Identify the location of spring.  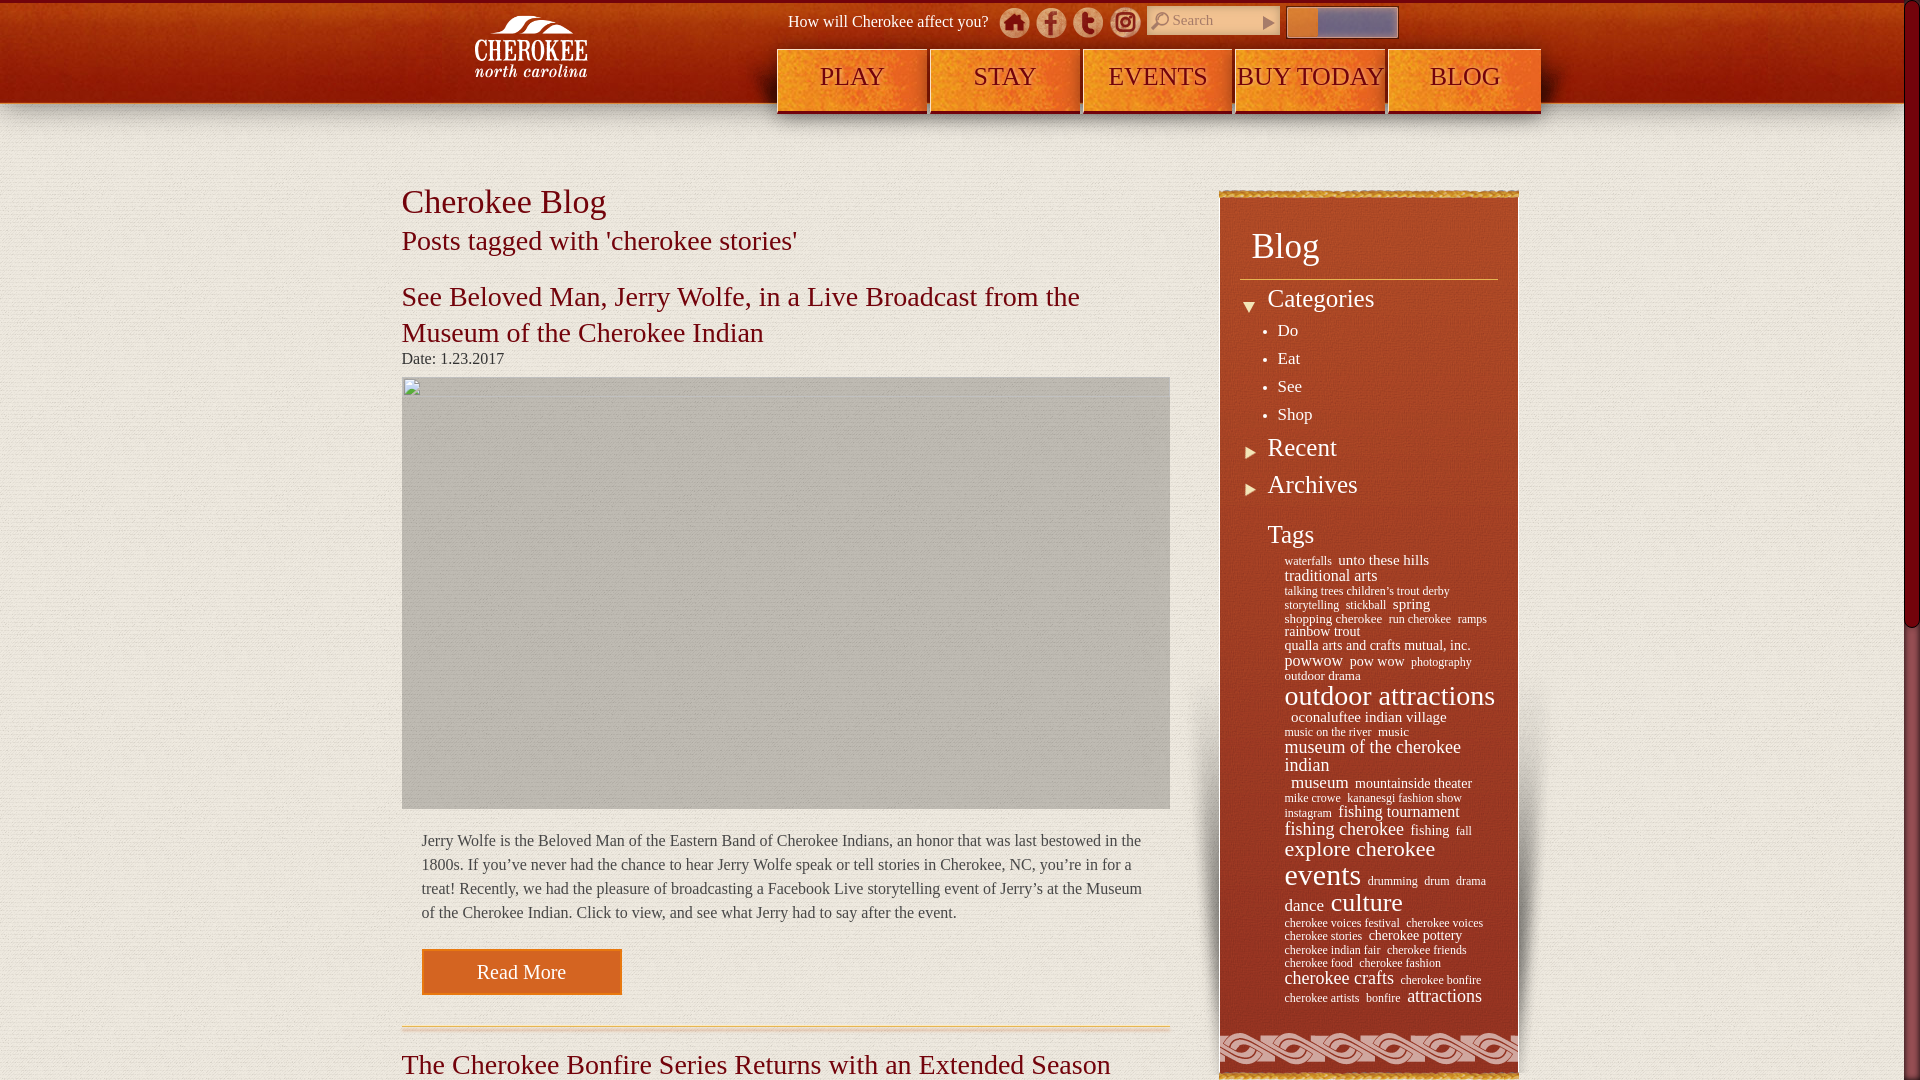
(1412, 604).